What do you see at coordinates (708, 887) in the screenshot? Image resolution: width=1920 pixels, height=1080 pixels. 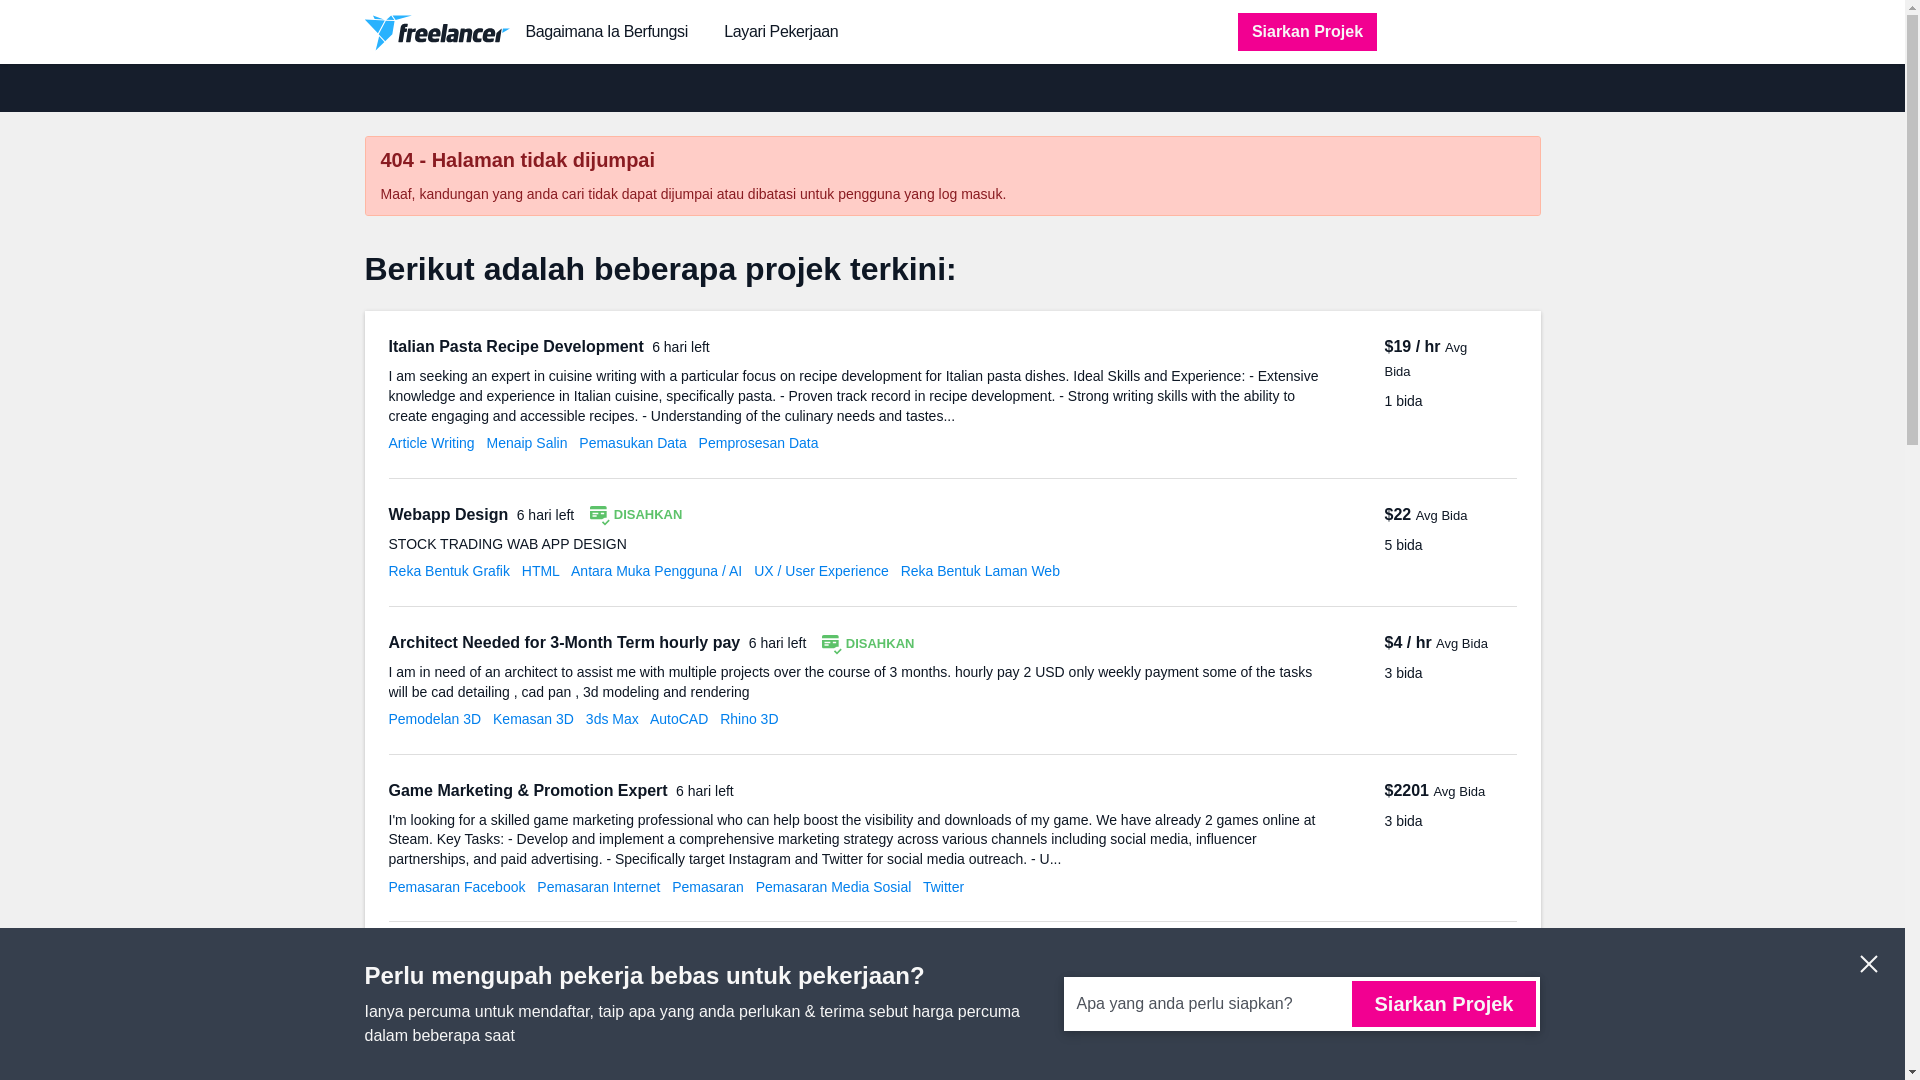 I see `Pemasaran` at bounding box center [708, 887].